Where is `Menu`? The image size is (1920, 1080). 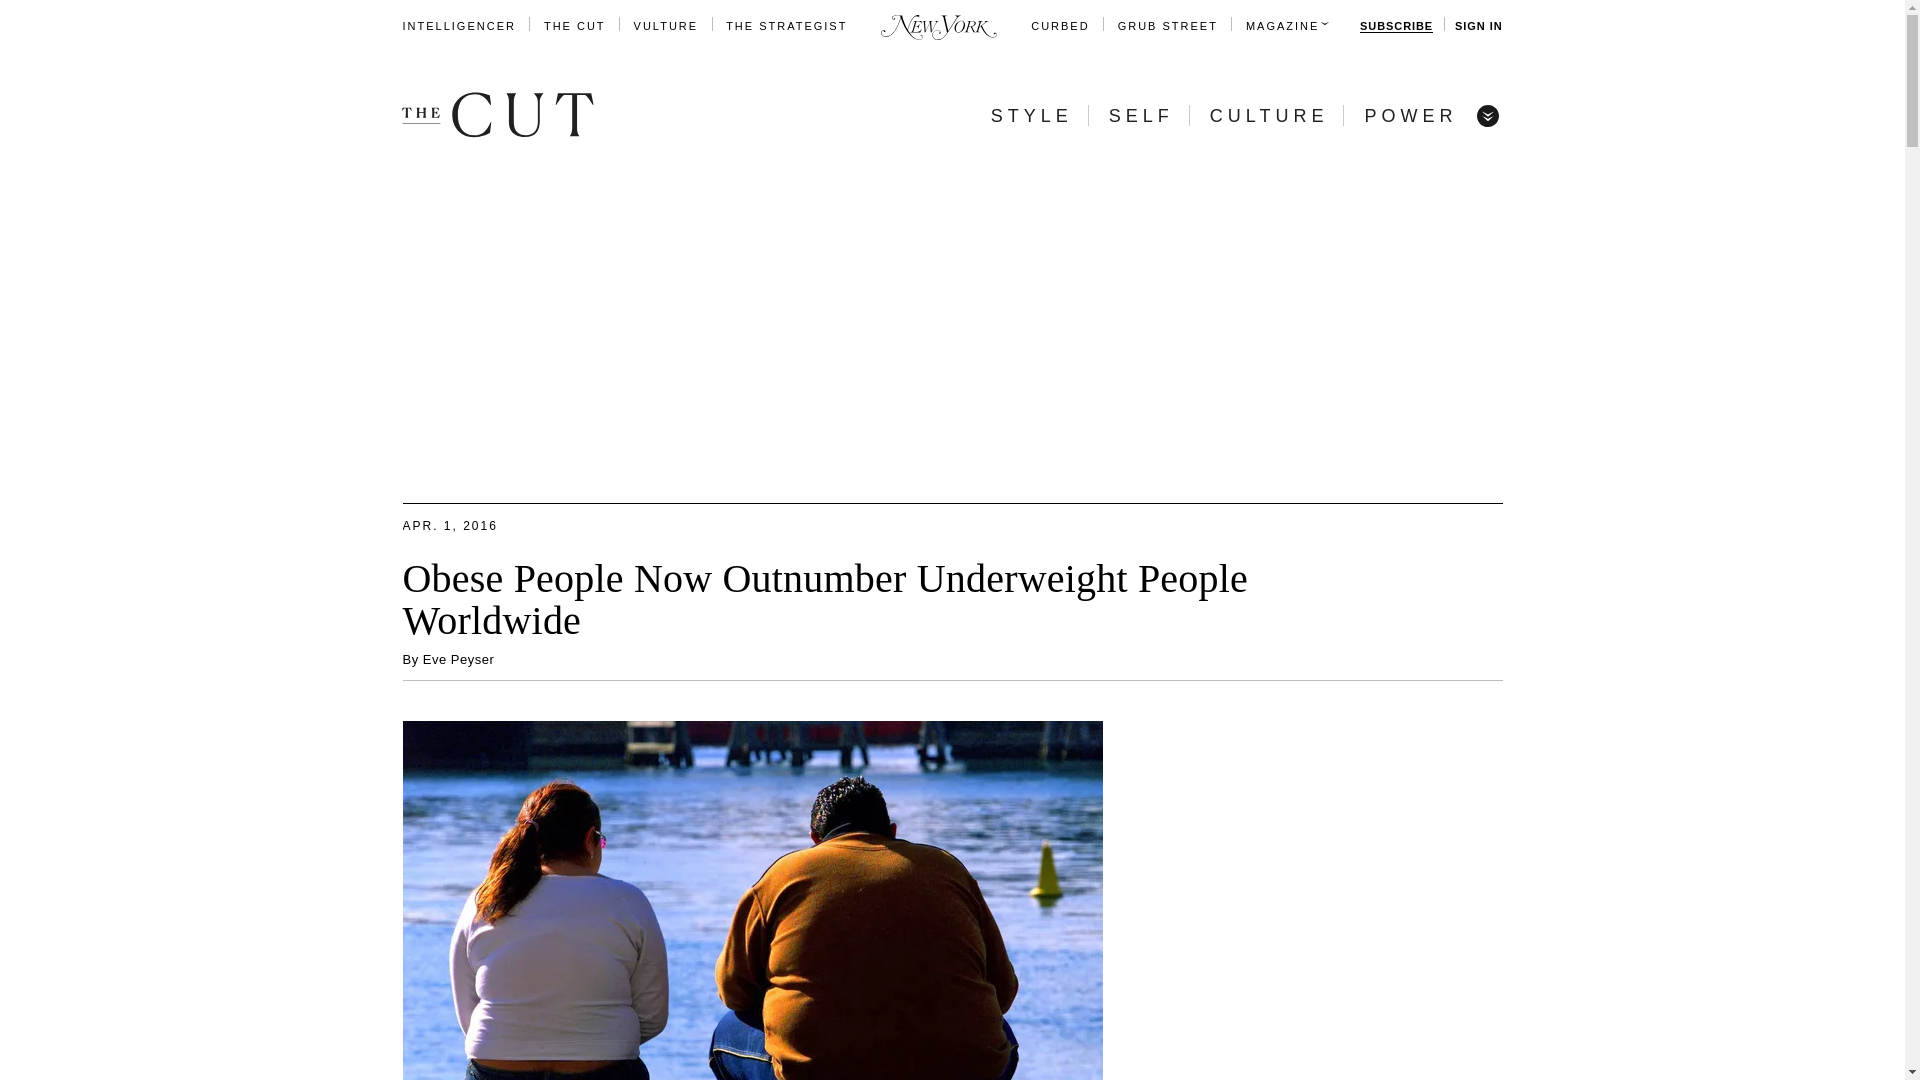 Menu is located at coordinates (1486, 114).